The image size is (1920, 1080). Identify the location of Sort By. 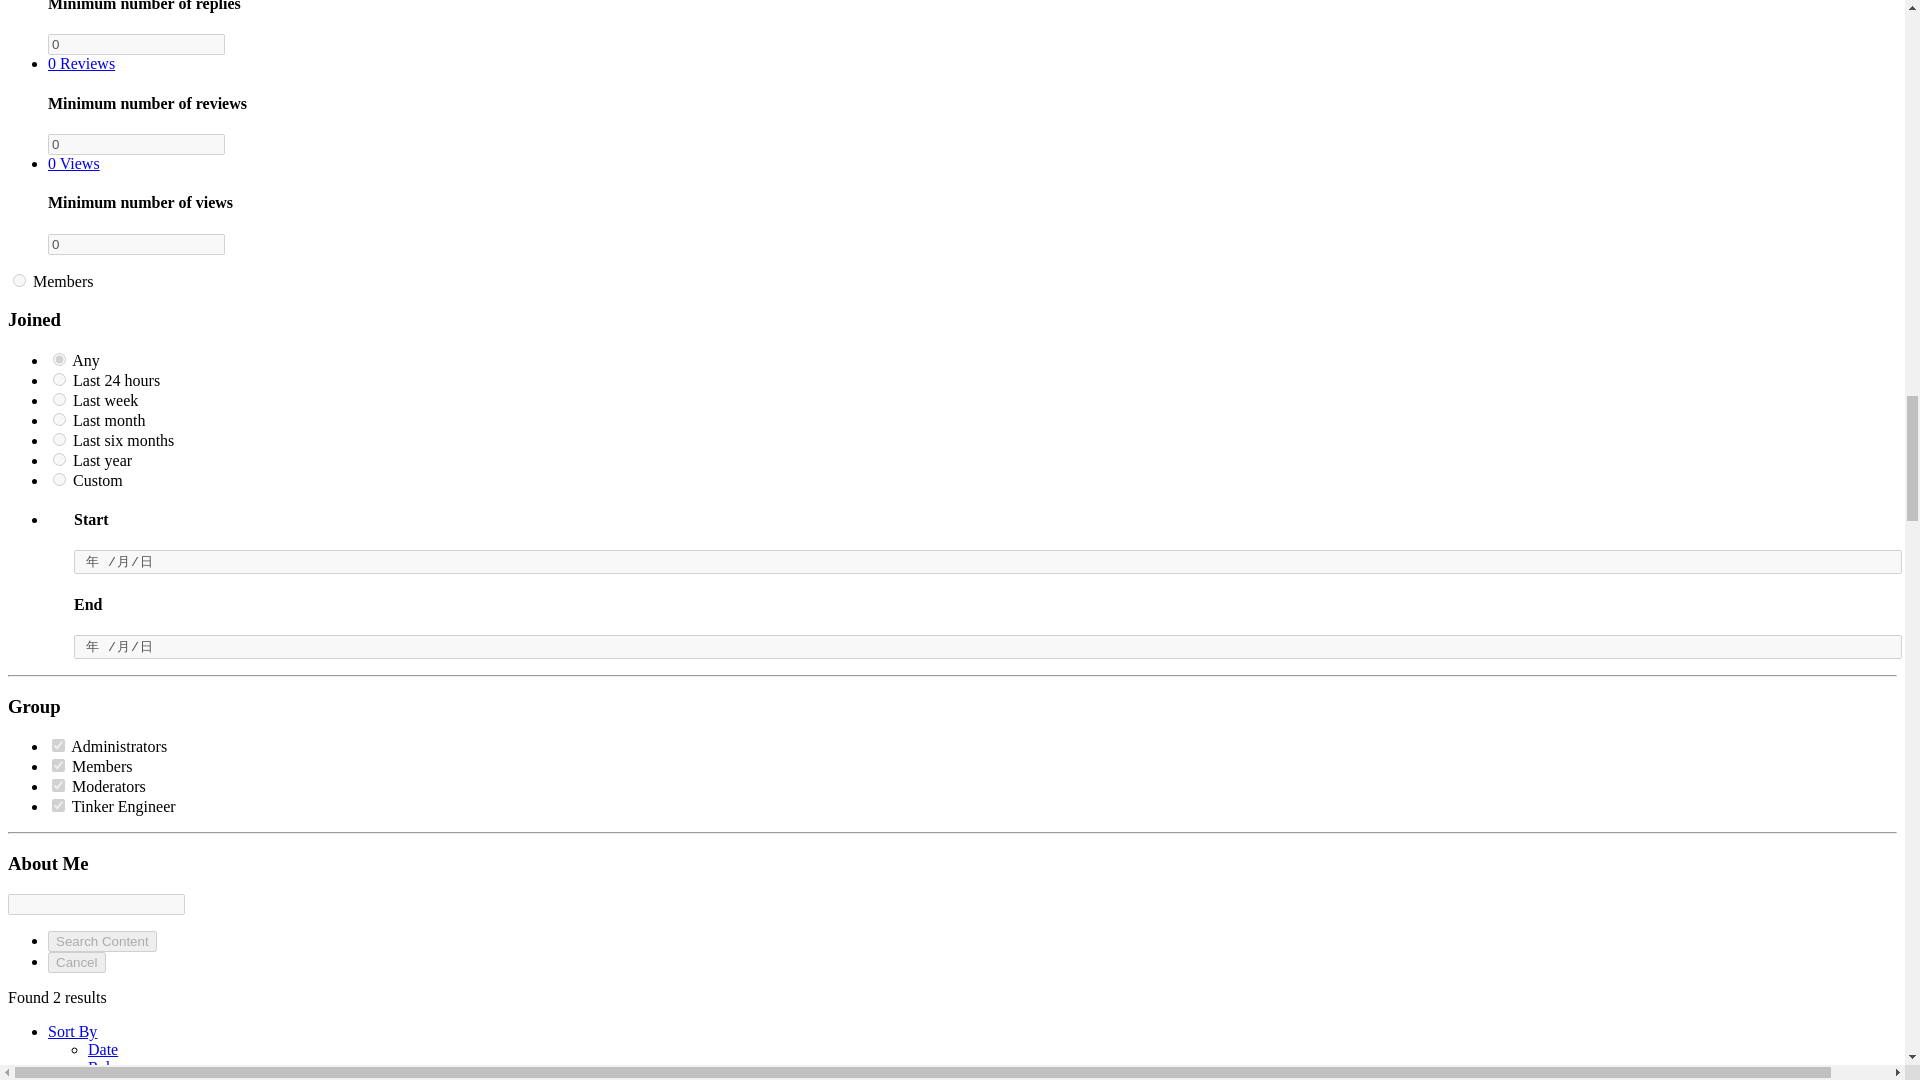
(72, 1031).